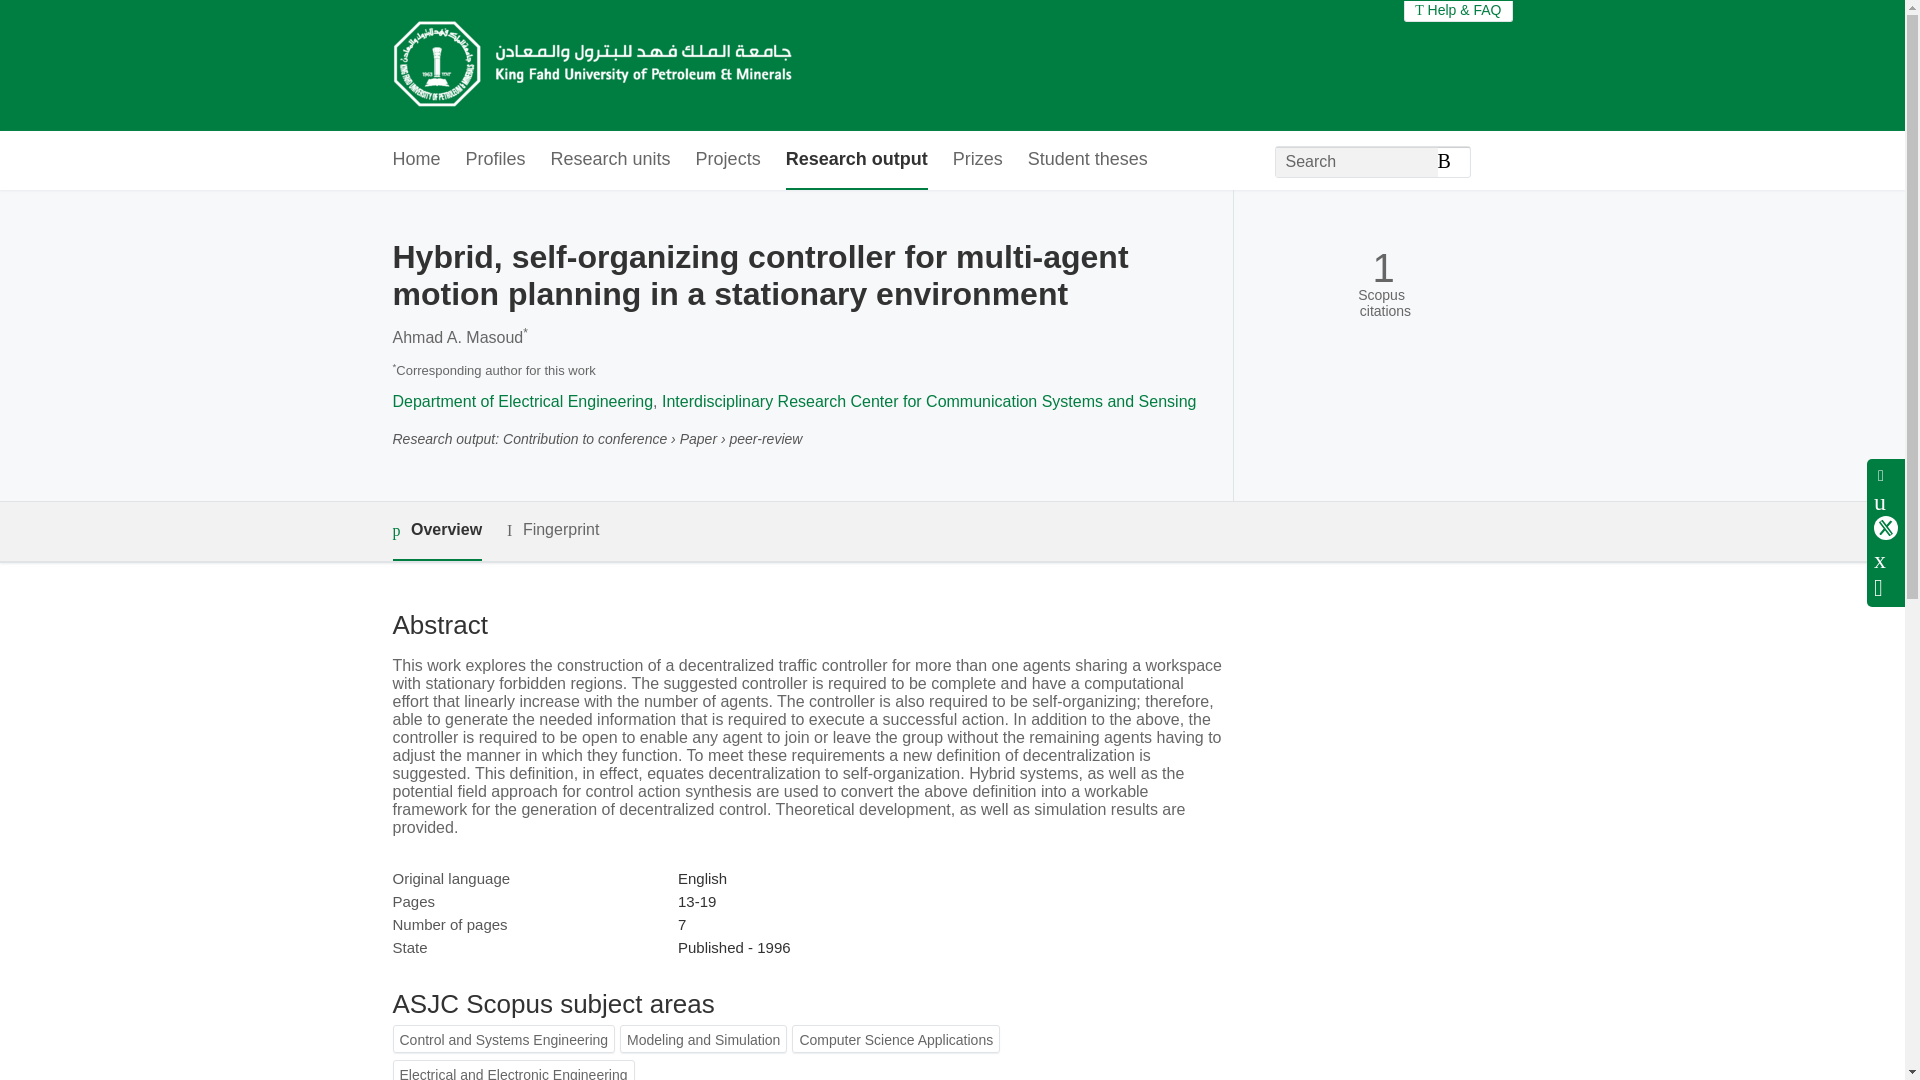  What do you see at coordinates (496, 160) in the screenshot?
I see `Profiles` at bounding box center [496, 160].